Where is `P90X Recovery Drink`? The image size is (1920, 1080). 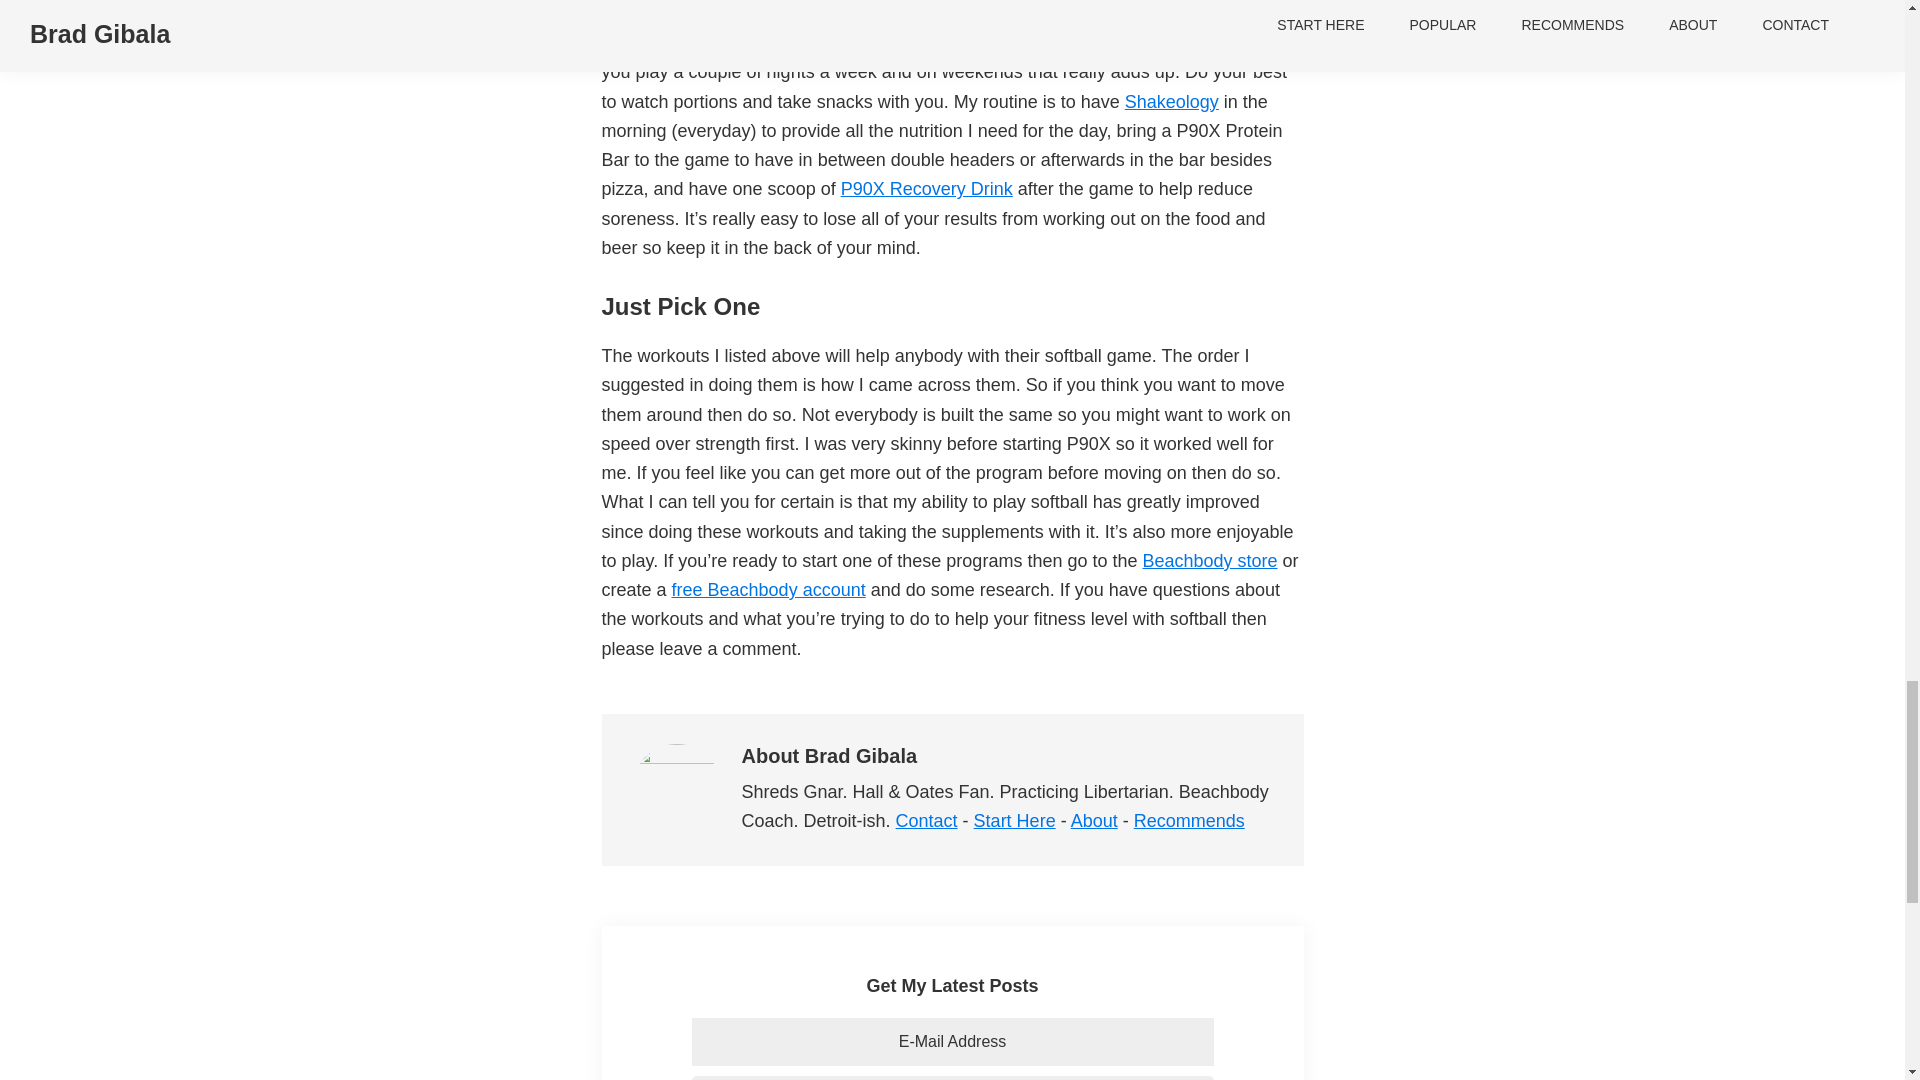
P90X Recovery Drink is located at coordinates (926, 188).